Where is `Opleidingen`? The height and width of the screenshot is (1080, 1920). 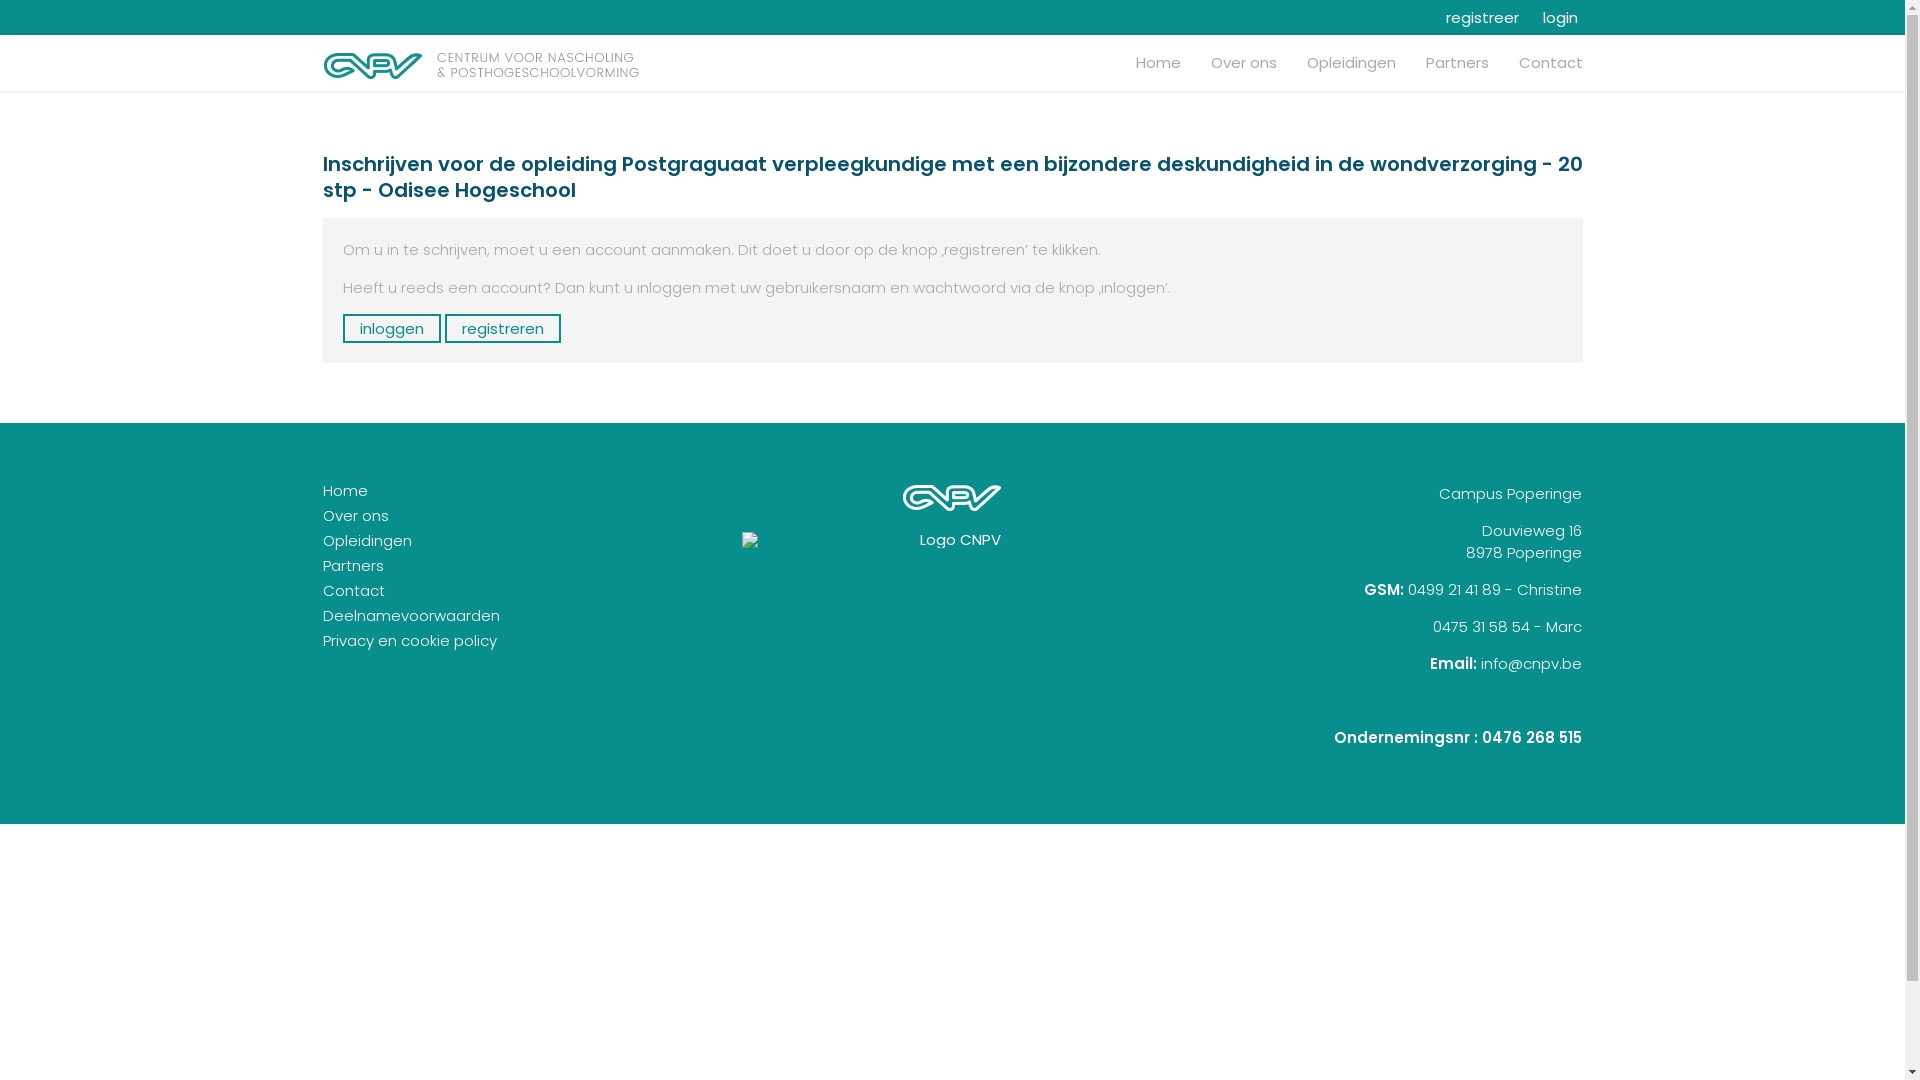
Opleidingen is located at coordinates (1350, 62).